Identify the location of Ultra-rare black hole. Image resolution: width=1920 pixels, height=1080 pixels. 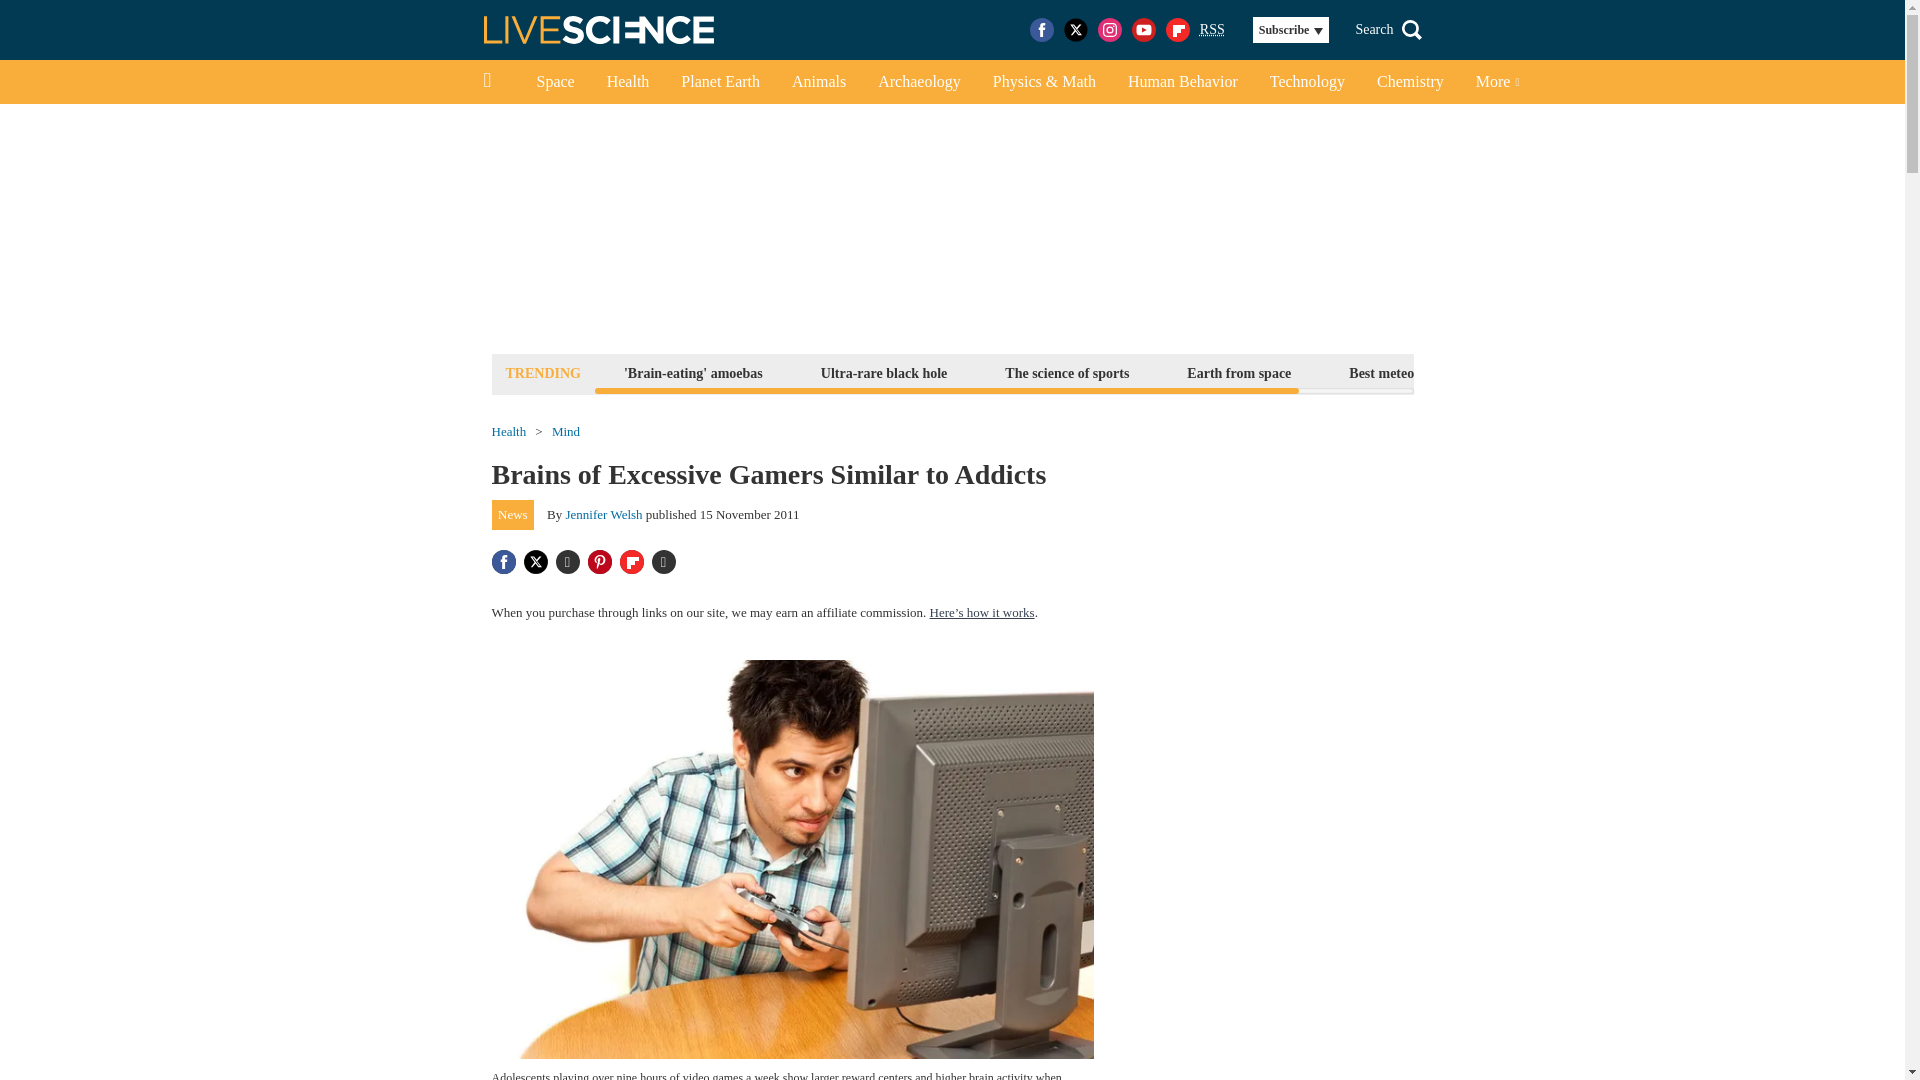
(884, 372).